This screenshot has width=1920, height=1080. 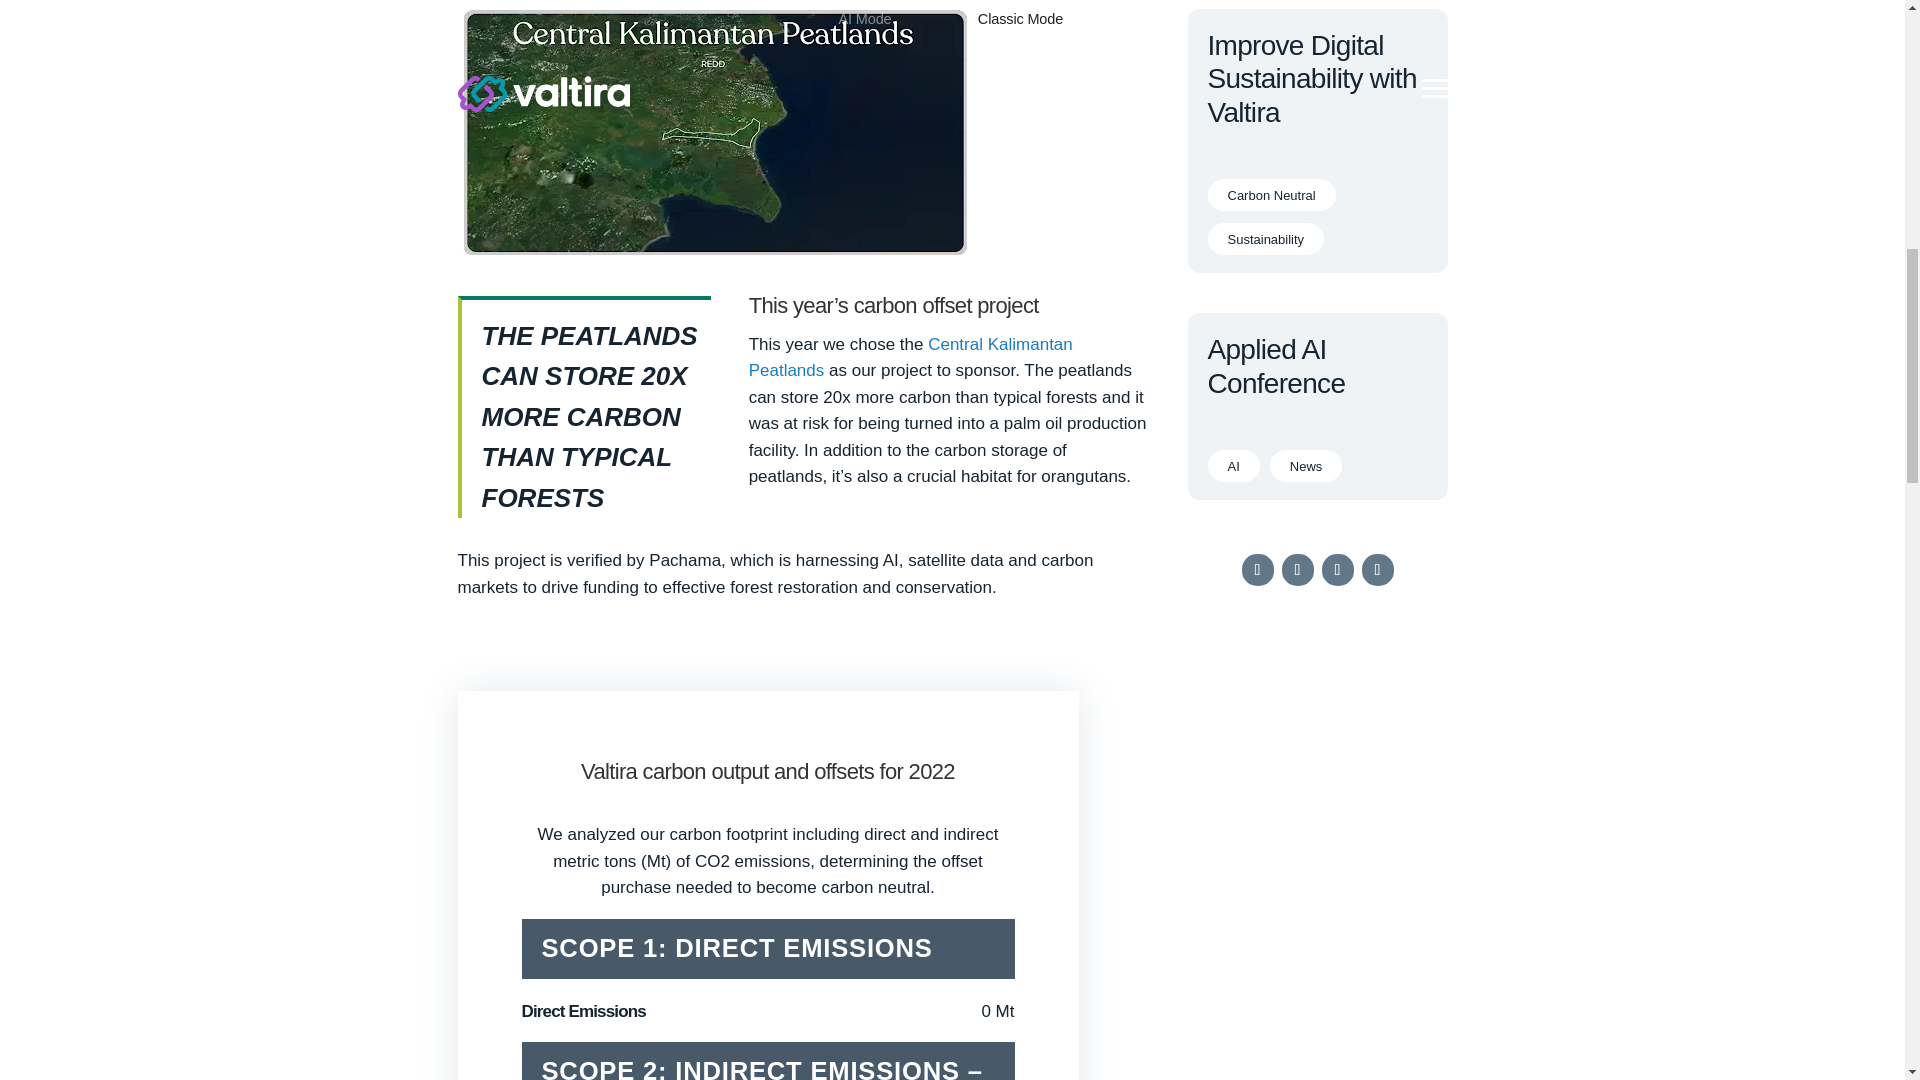 What do you see at coordinates (1266, 238) in the screenshot?
I see `Sustainability` at bounding box center [1266, 238].